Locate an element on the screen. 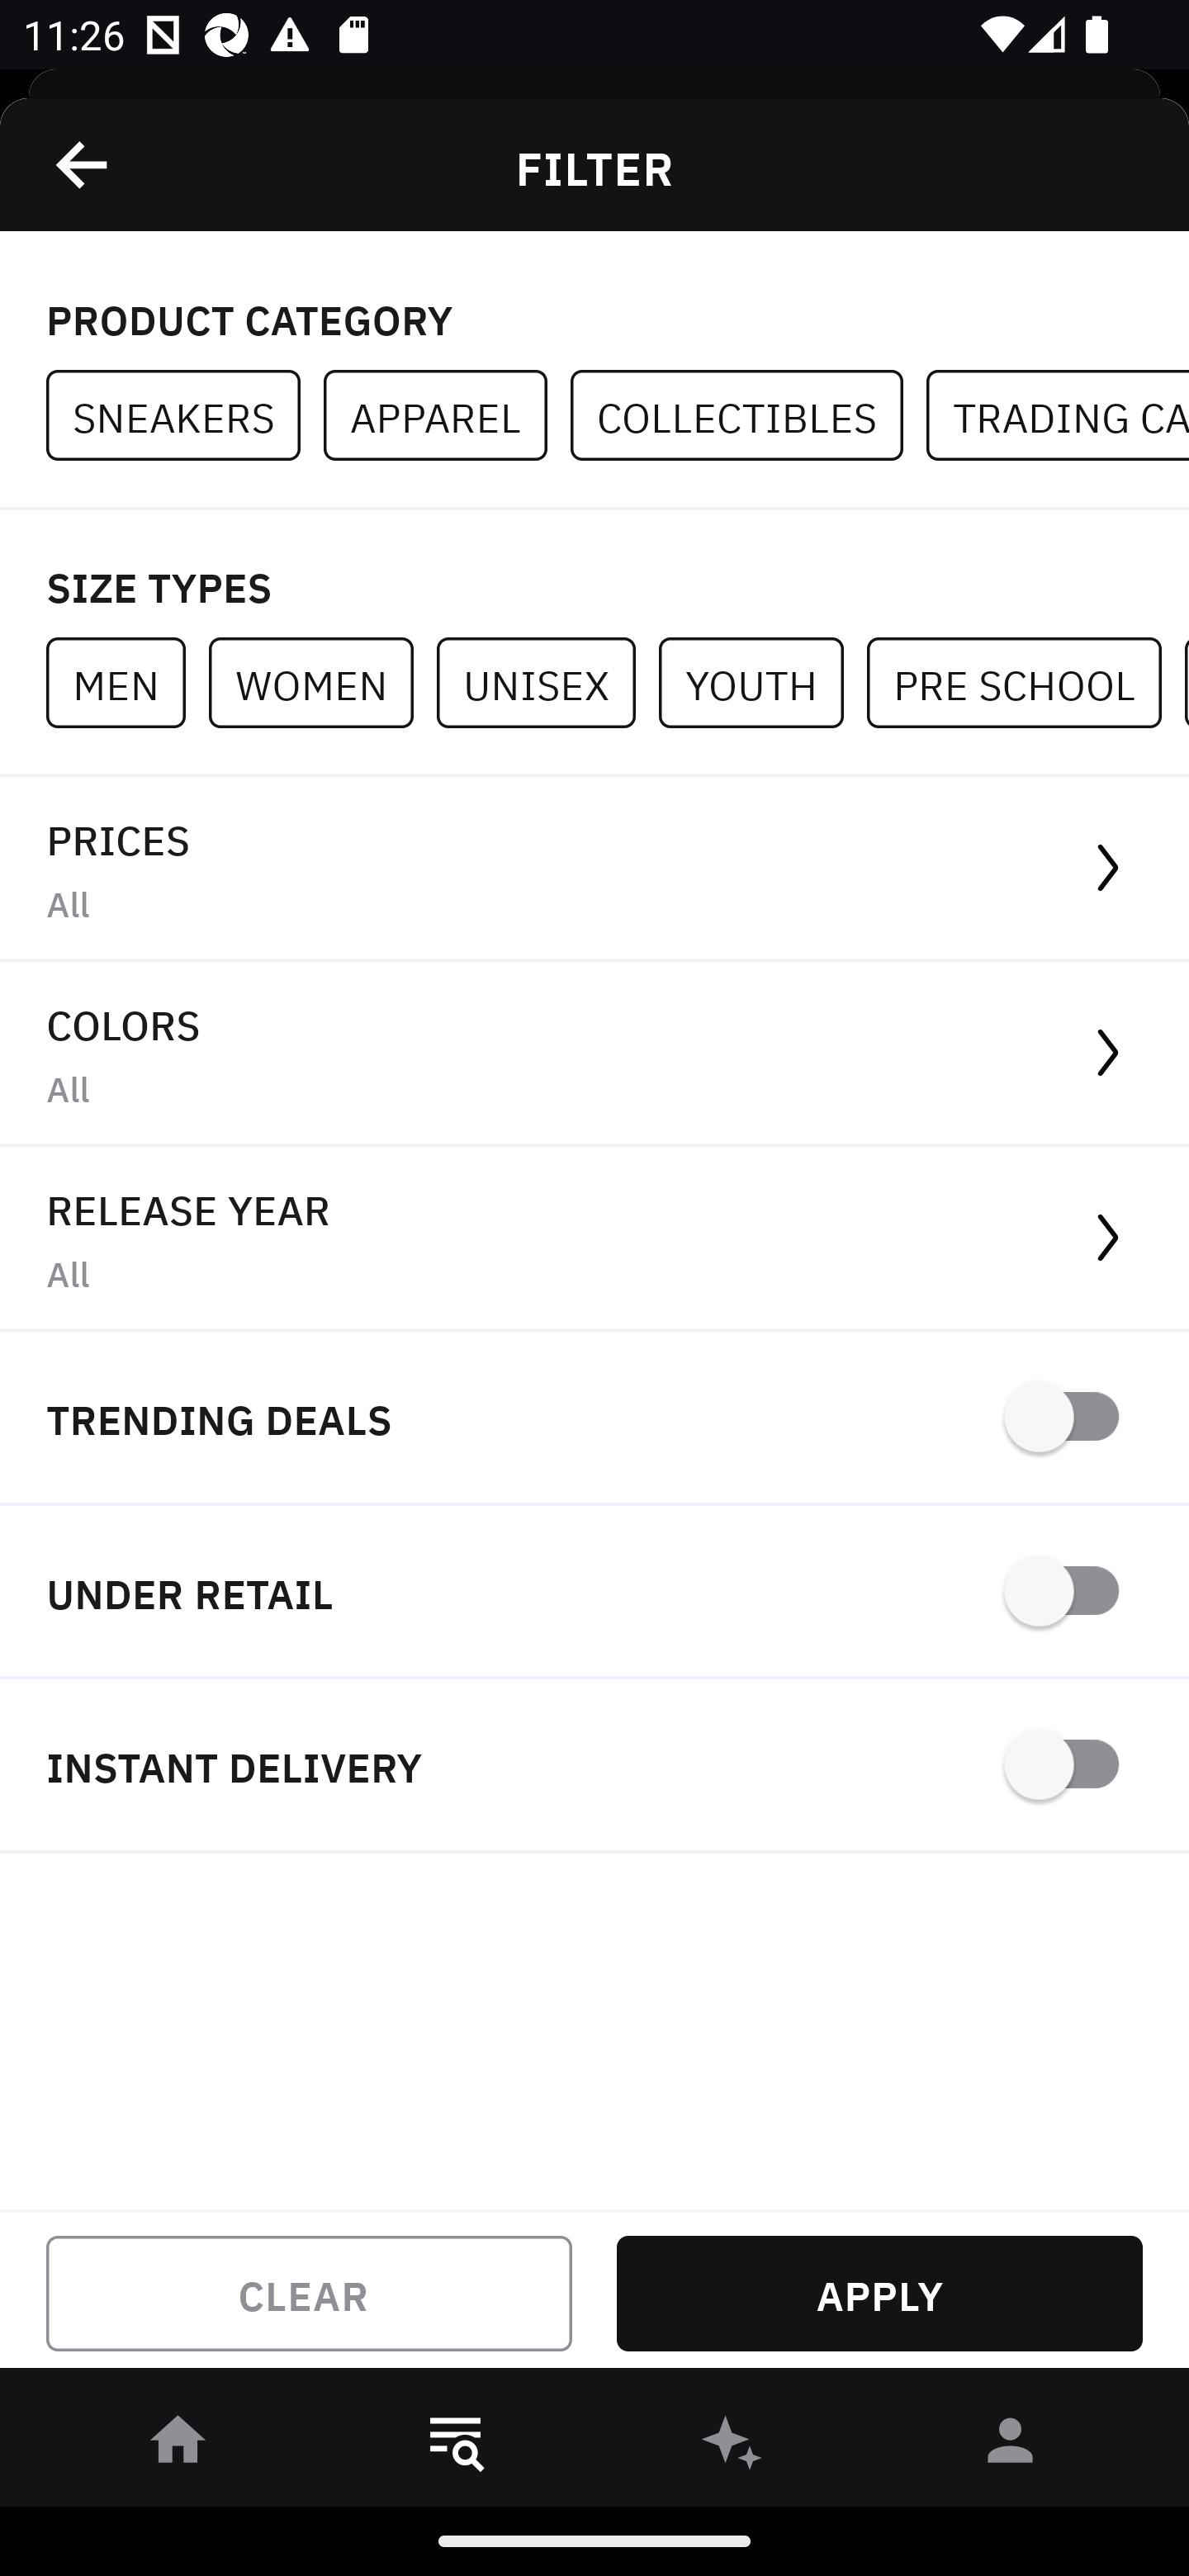 The width and height of the screenshot is (1189, 2576). 󱎸 is located at coordinates (456, 2446).